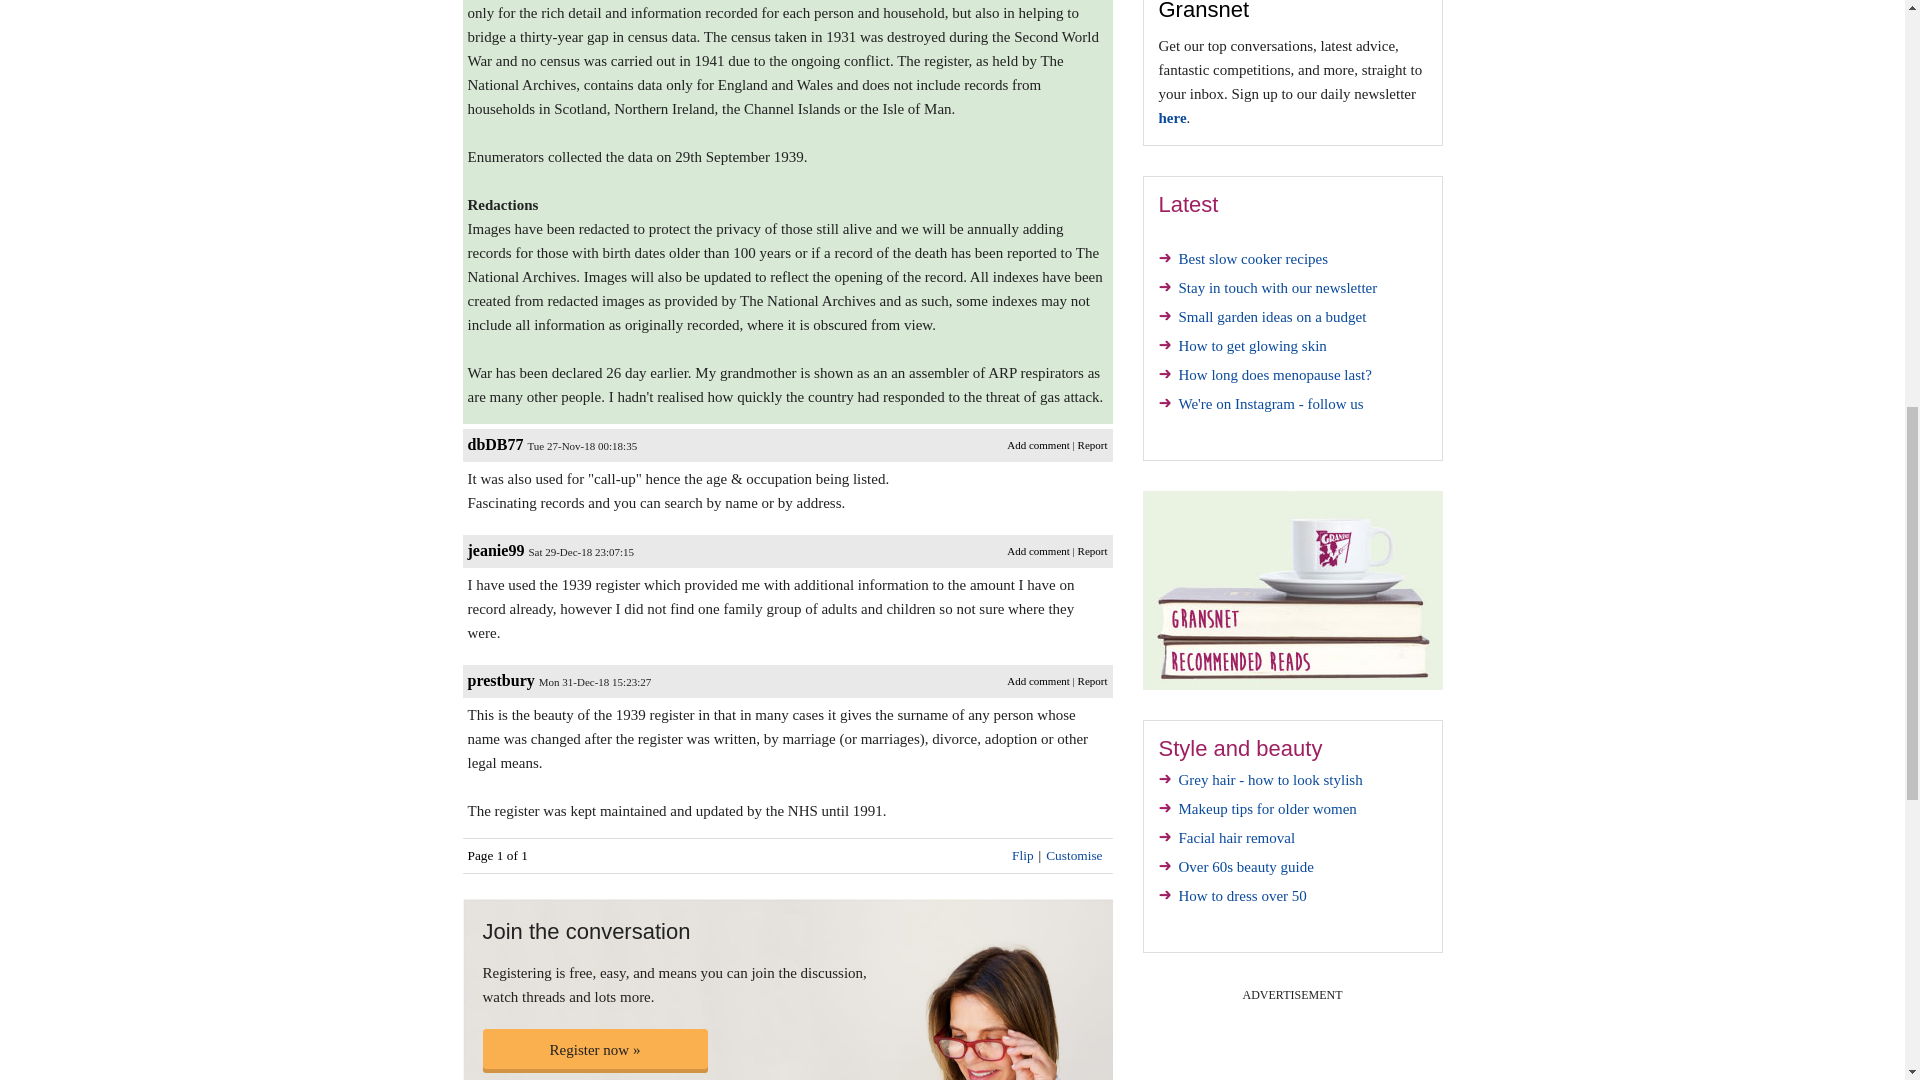  What do you see at coordinates (1038, 444) in the screenshot?
I see `Add your comment to this discussion` at bounding box center [1038, 444].